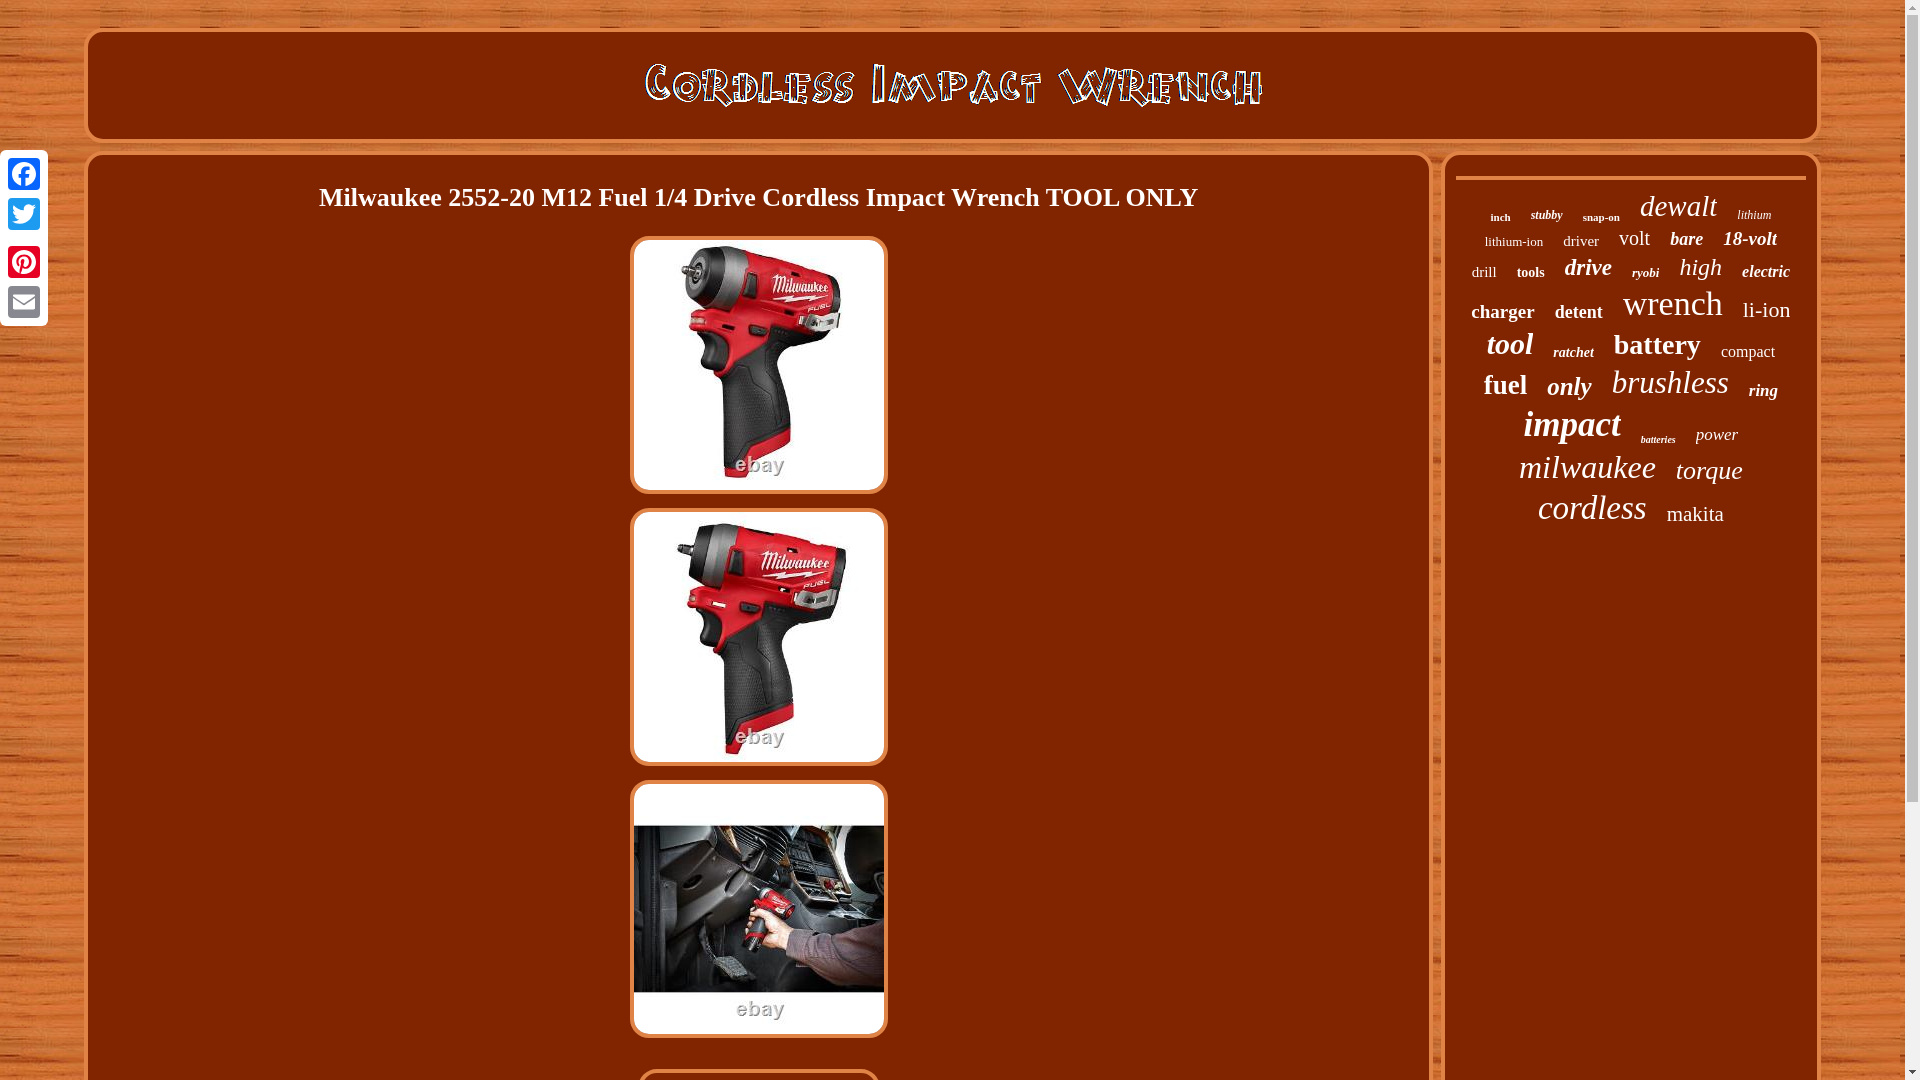 The width and height of the screenshot is (1920, 1080). I want to click on bare, so click(1686, 238).